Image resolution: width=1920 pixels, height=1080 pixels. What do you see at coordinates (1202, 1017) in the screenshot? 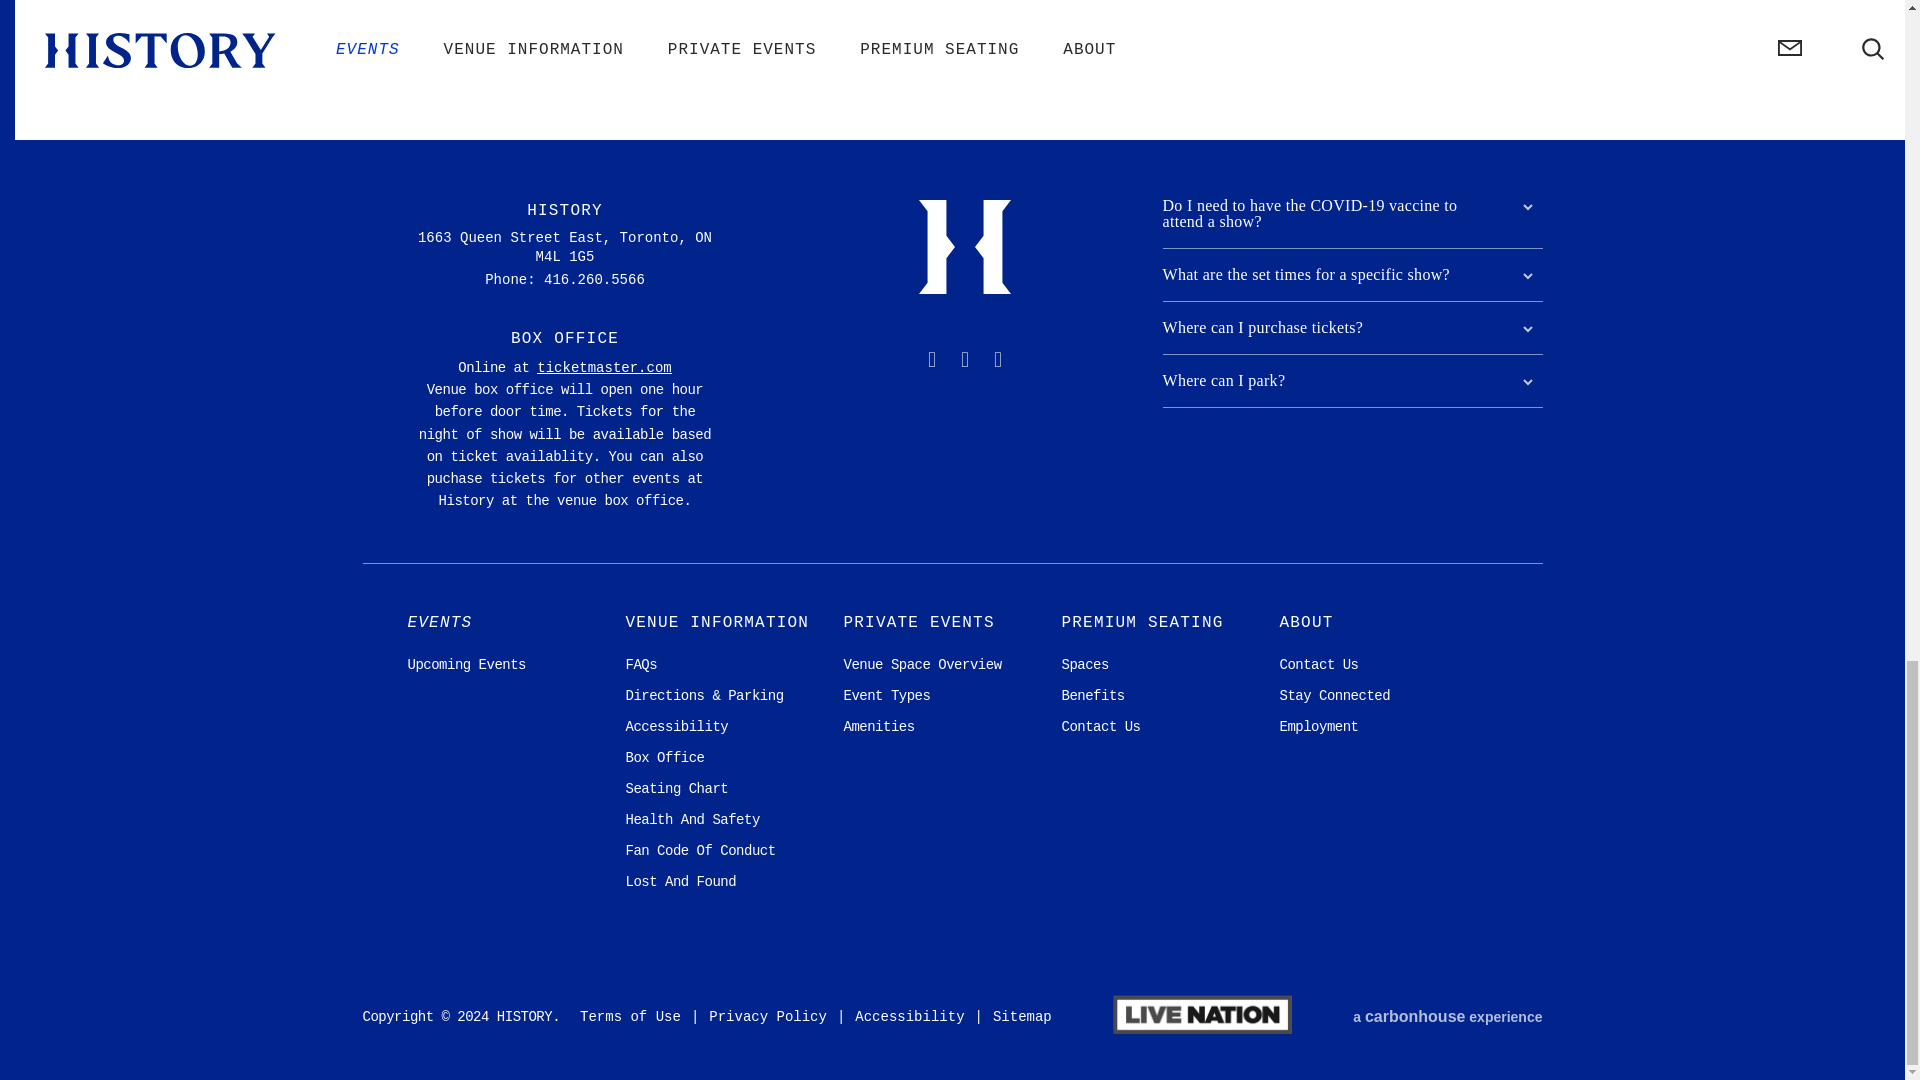
I see `Live Nation` at bounding box center [1202, 1017].